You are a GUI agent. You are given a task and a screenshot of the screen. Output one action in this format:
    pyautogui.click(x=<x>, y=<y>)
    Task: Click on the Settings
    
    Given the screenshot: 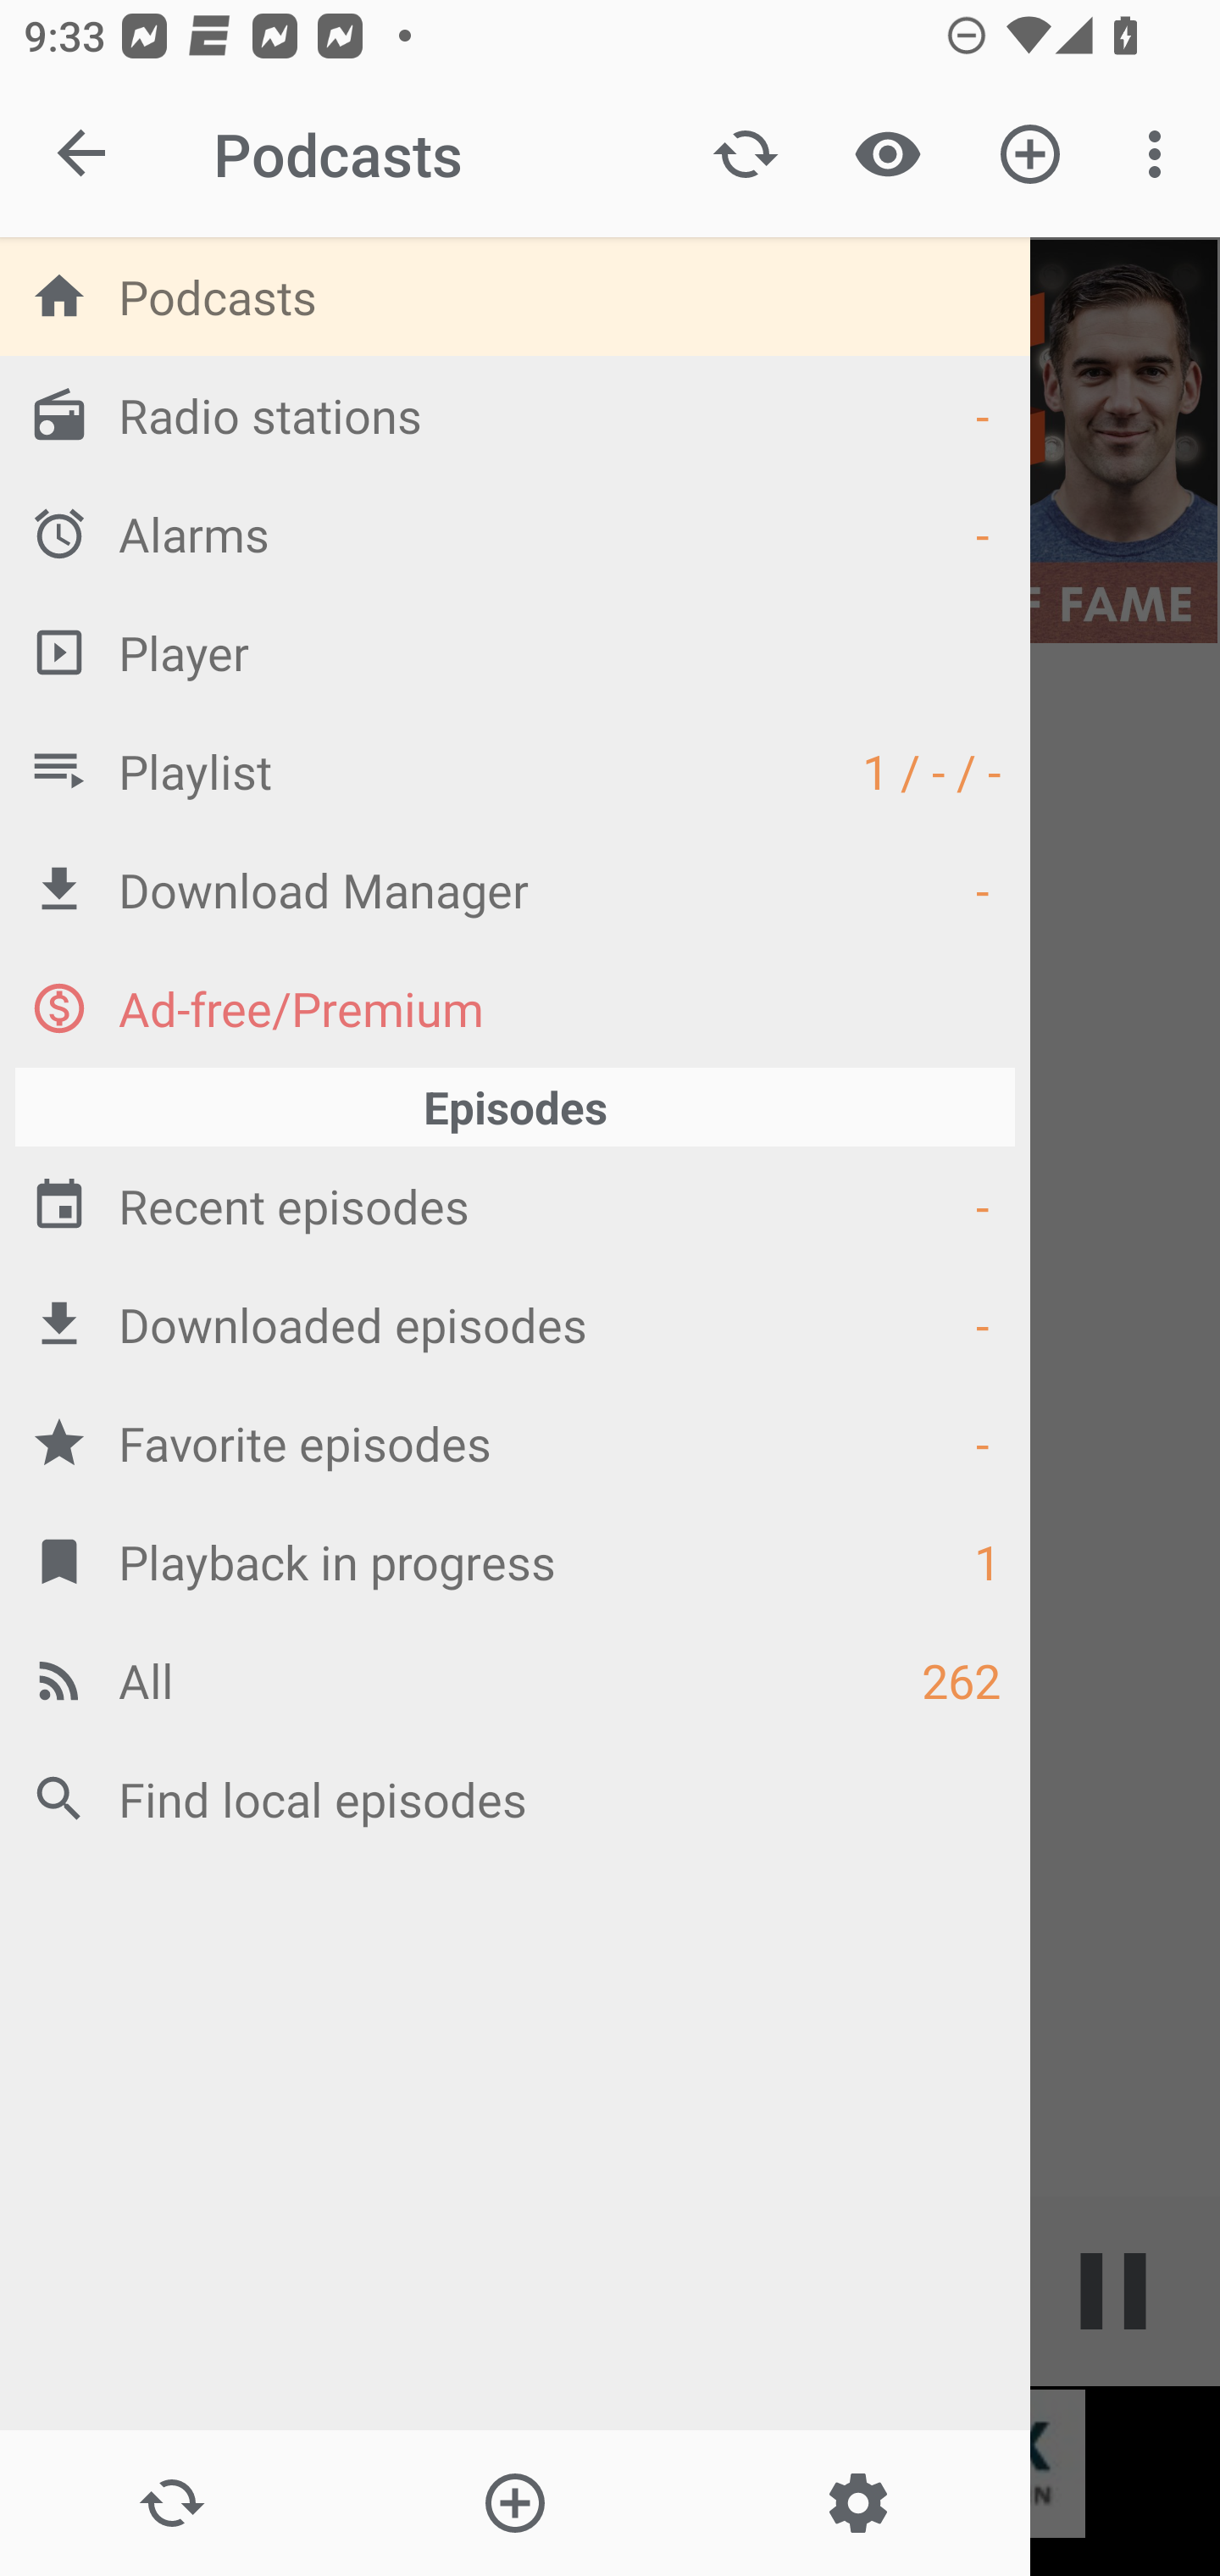 What is the action you would take?
    pyautogui.click(x=857, y=2503)
    